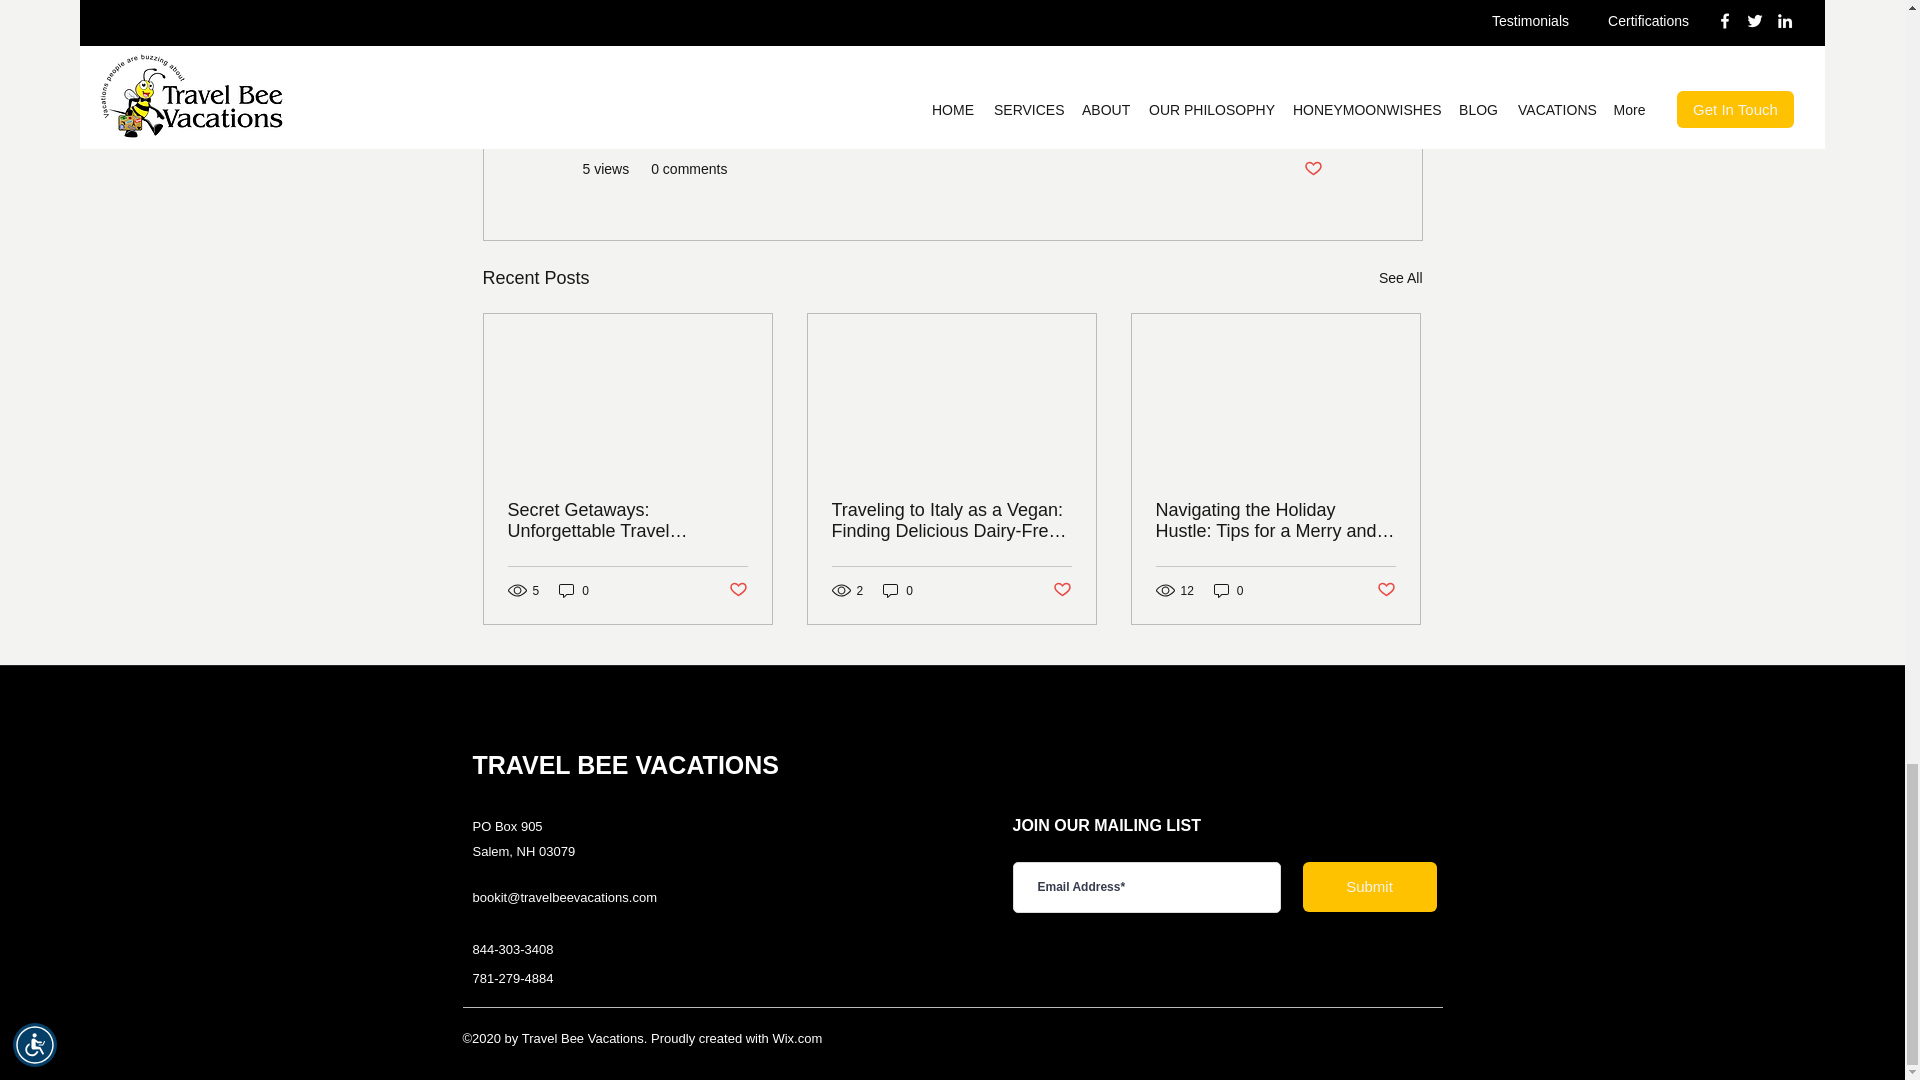  What do you see at coordinates (1062, 590) in the screenshot?
I see `Post not marked as liked` at bounding box center [1062, 590].